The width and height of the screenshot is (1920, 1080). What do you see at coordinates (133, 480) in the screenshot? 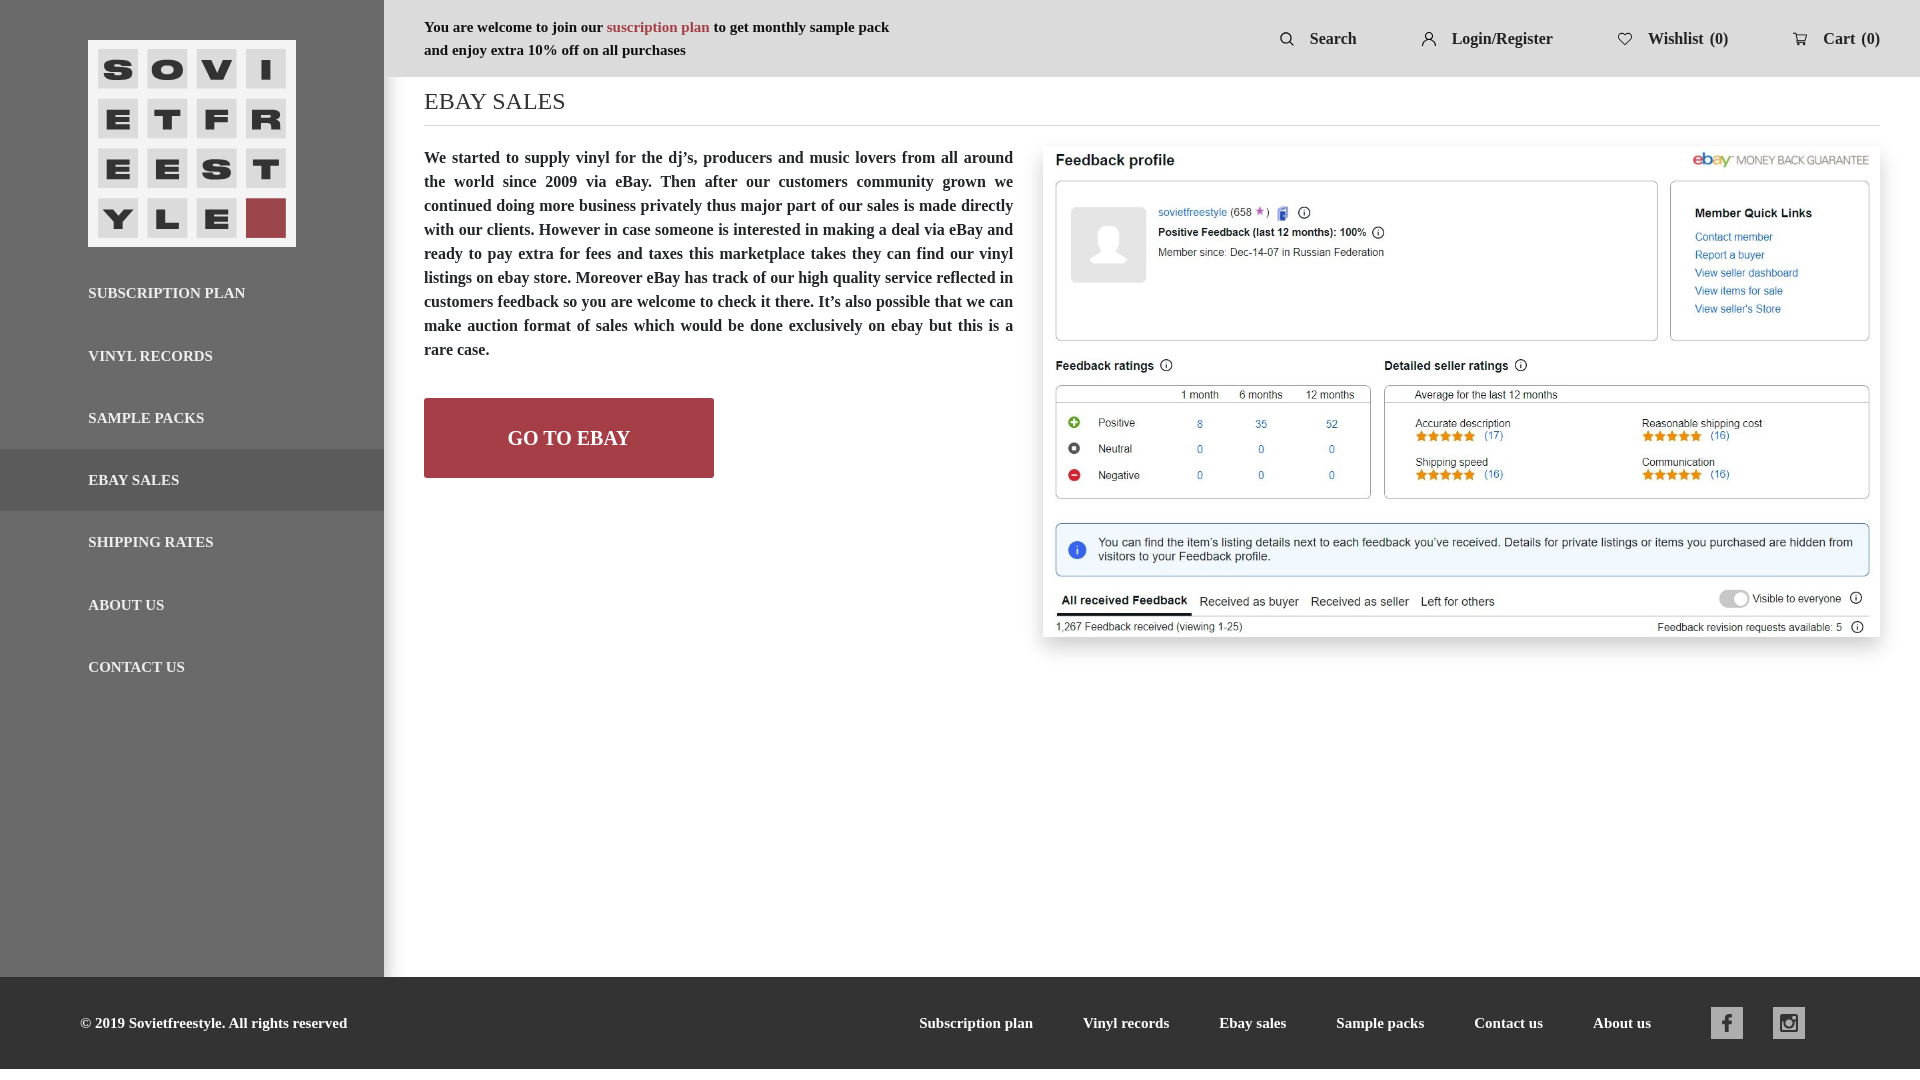
I see `EBAY SALES` at bounding box center [133, 480].